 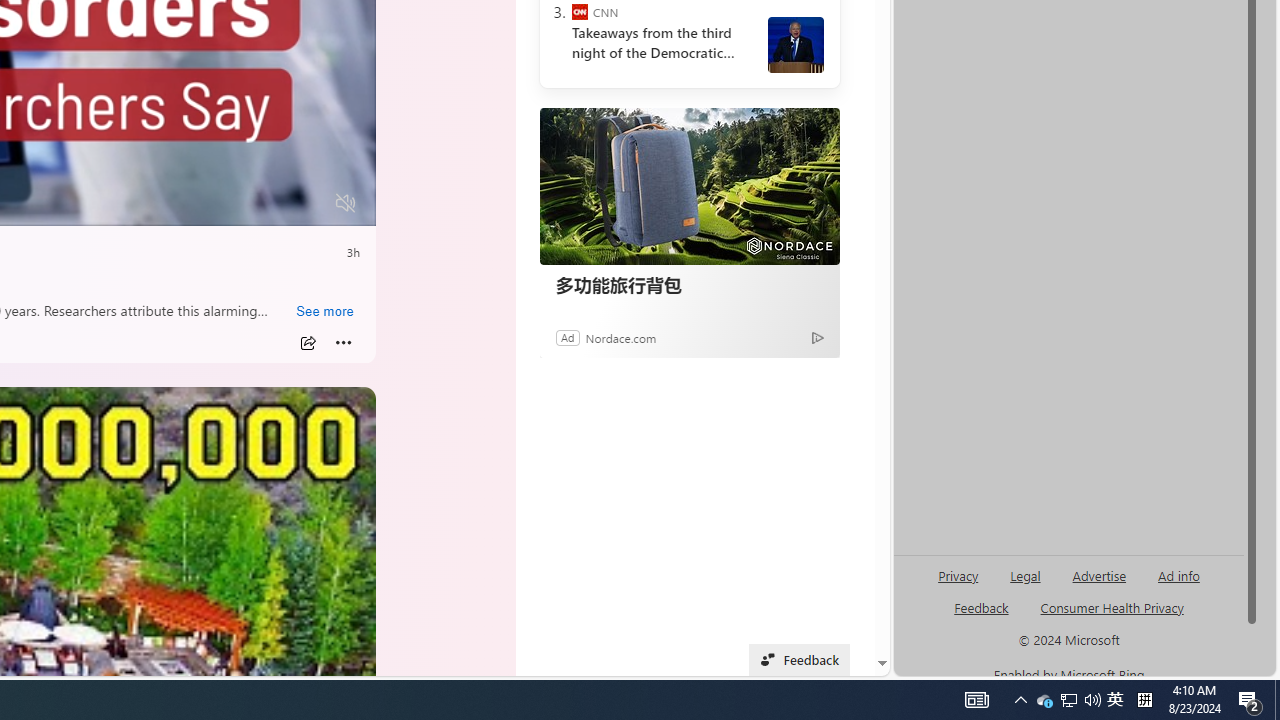 I want to click on AutomationID: genId96, so click(x=982, y=616).